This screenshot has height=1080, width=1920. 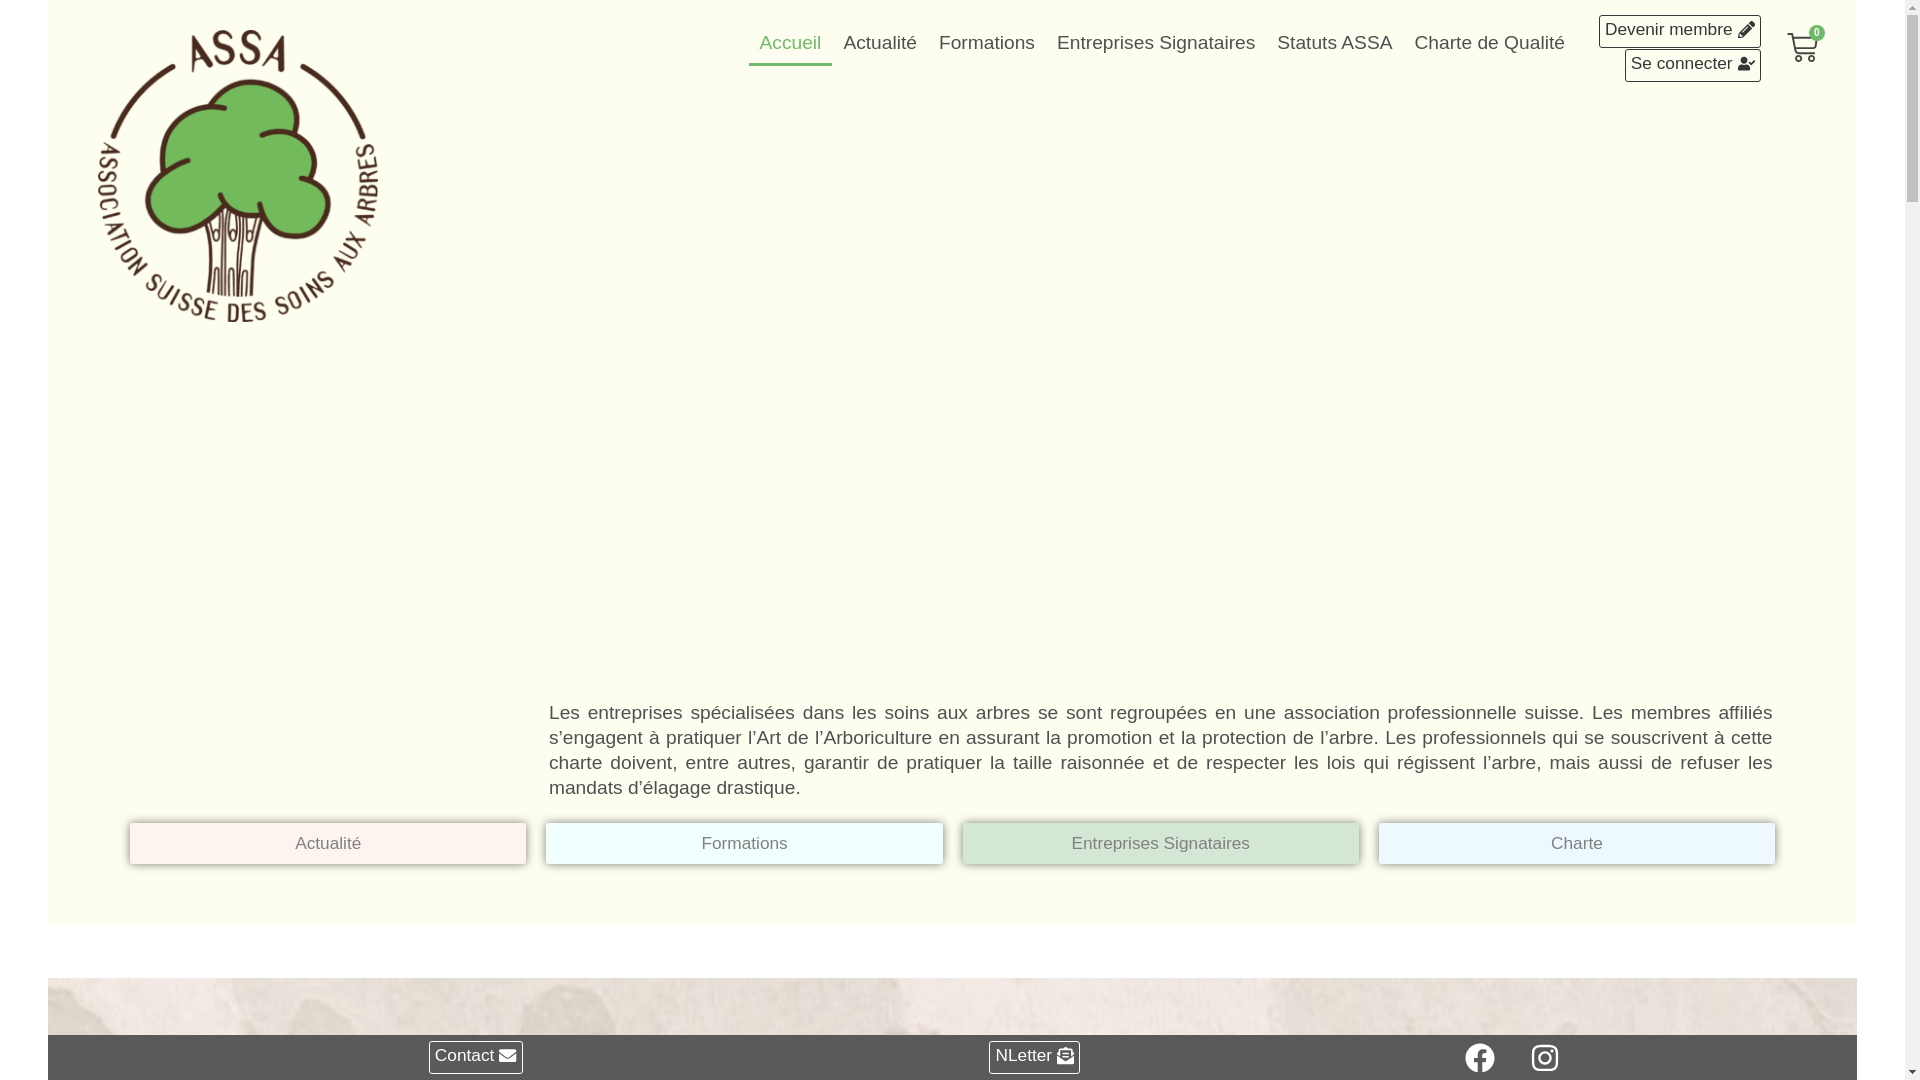 What do you see at coordinates (1693, 66) in the screenshot?
I see `Se connecter` at bounding box center [1693, 66].